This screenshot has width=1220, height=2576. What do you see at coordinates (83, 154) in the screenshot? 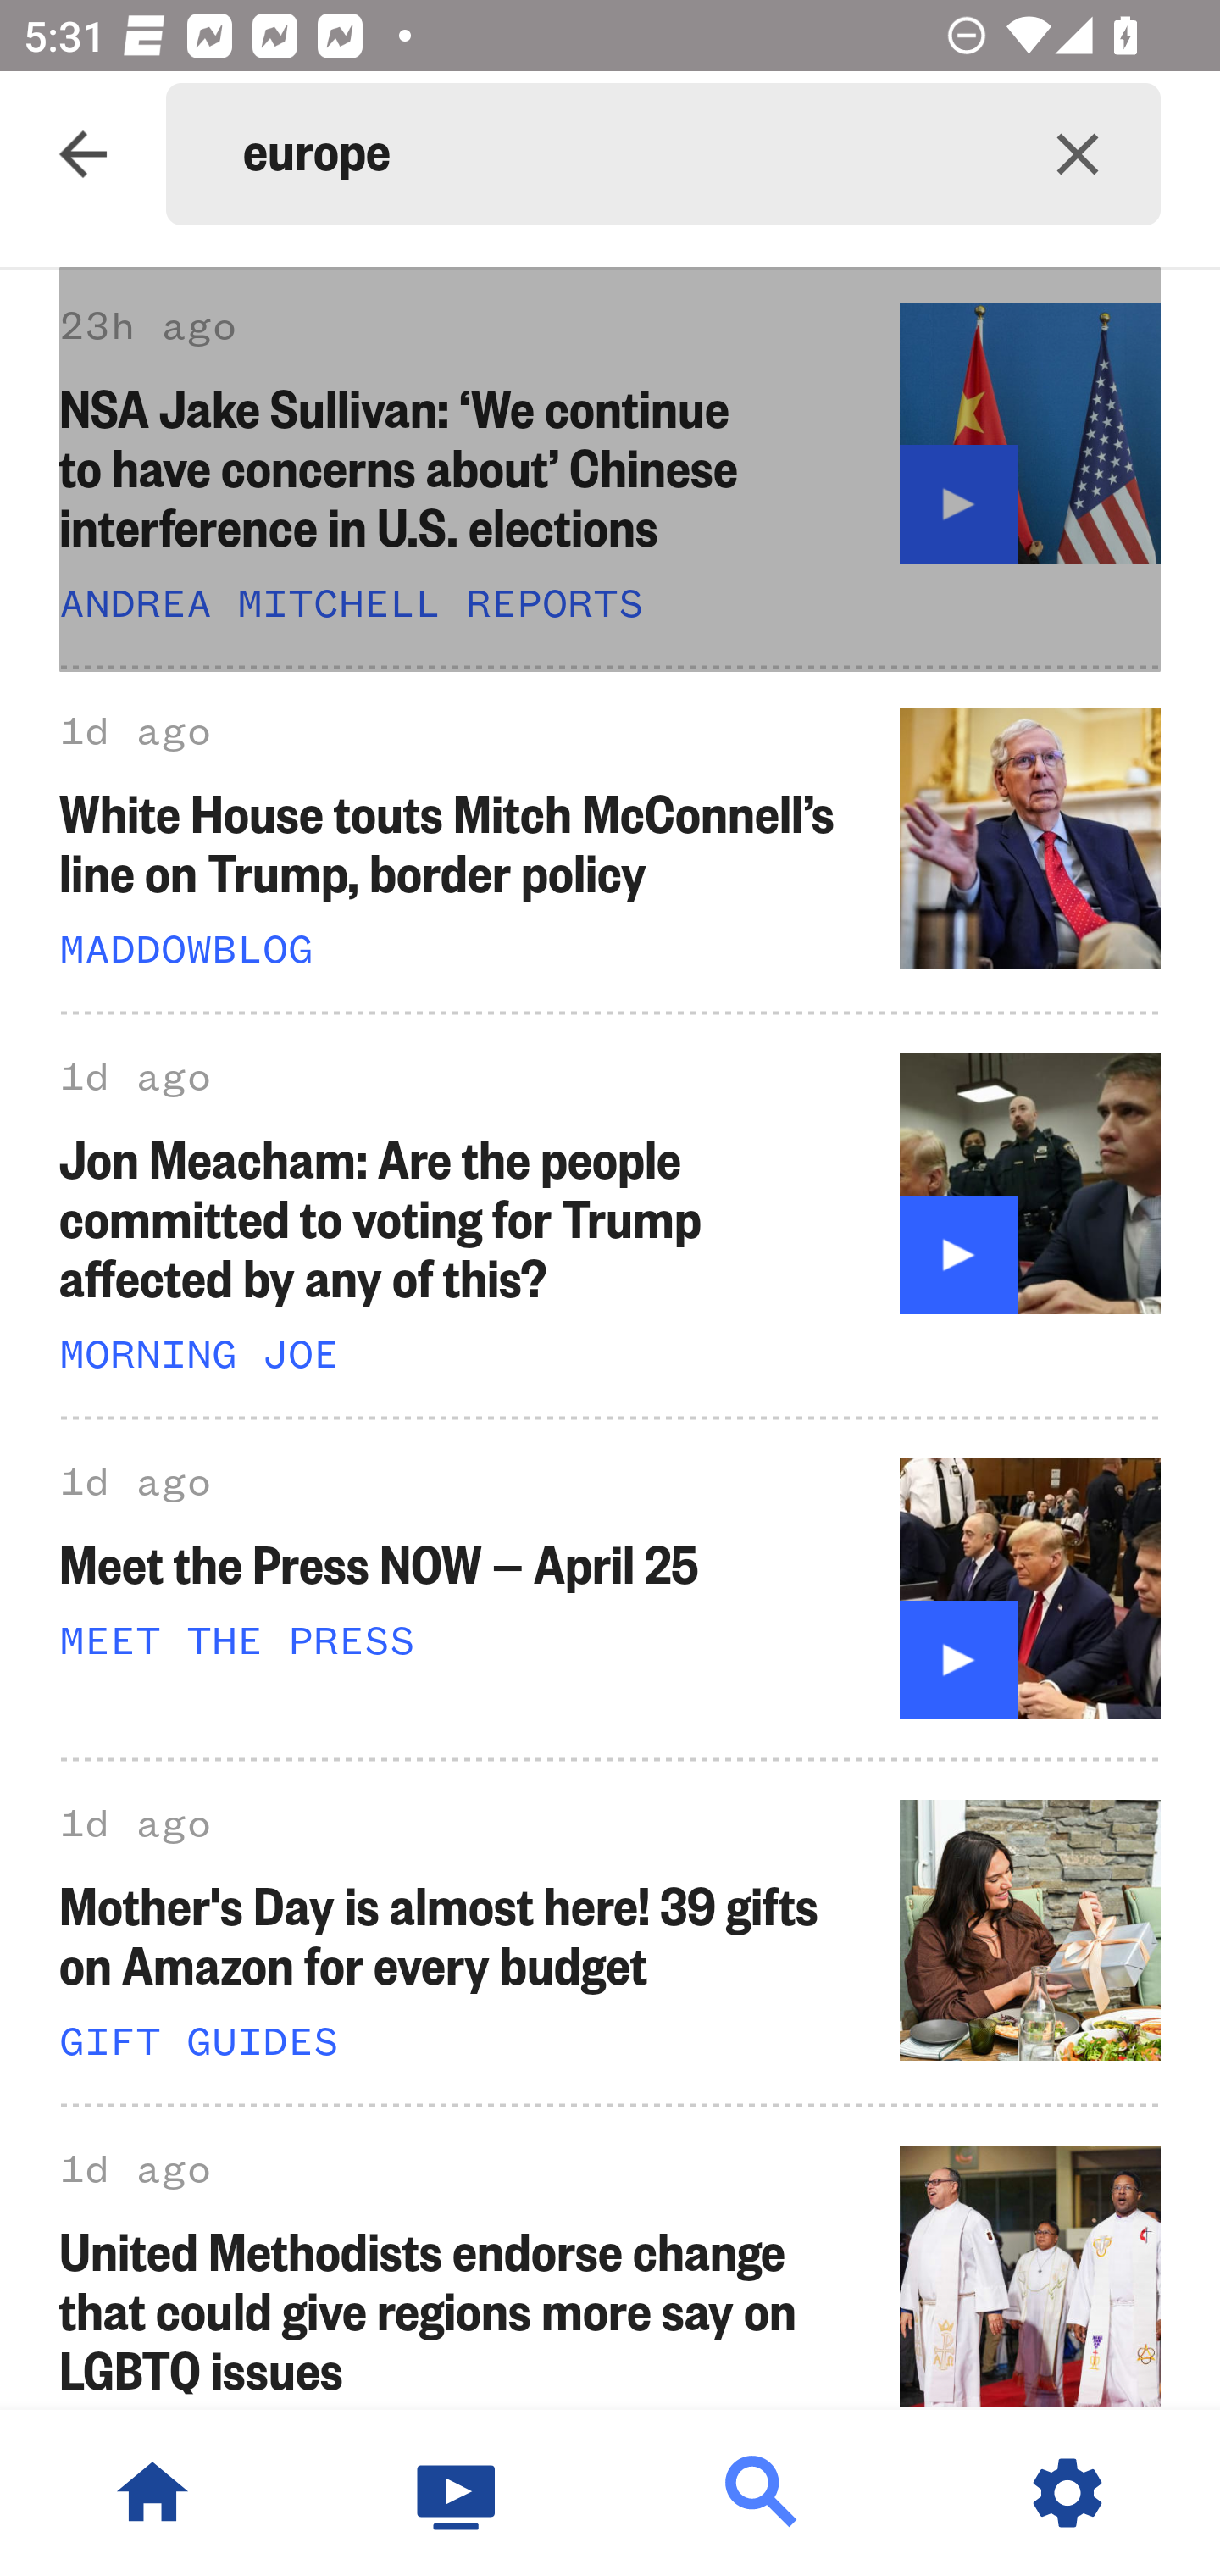
I see `Navigate up` at bounding box center [83, 154].